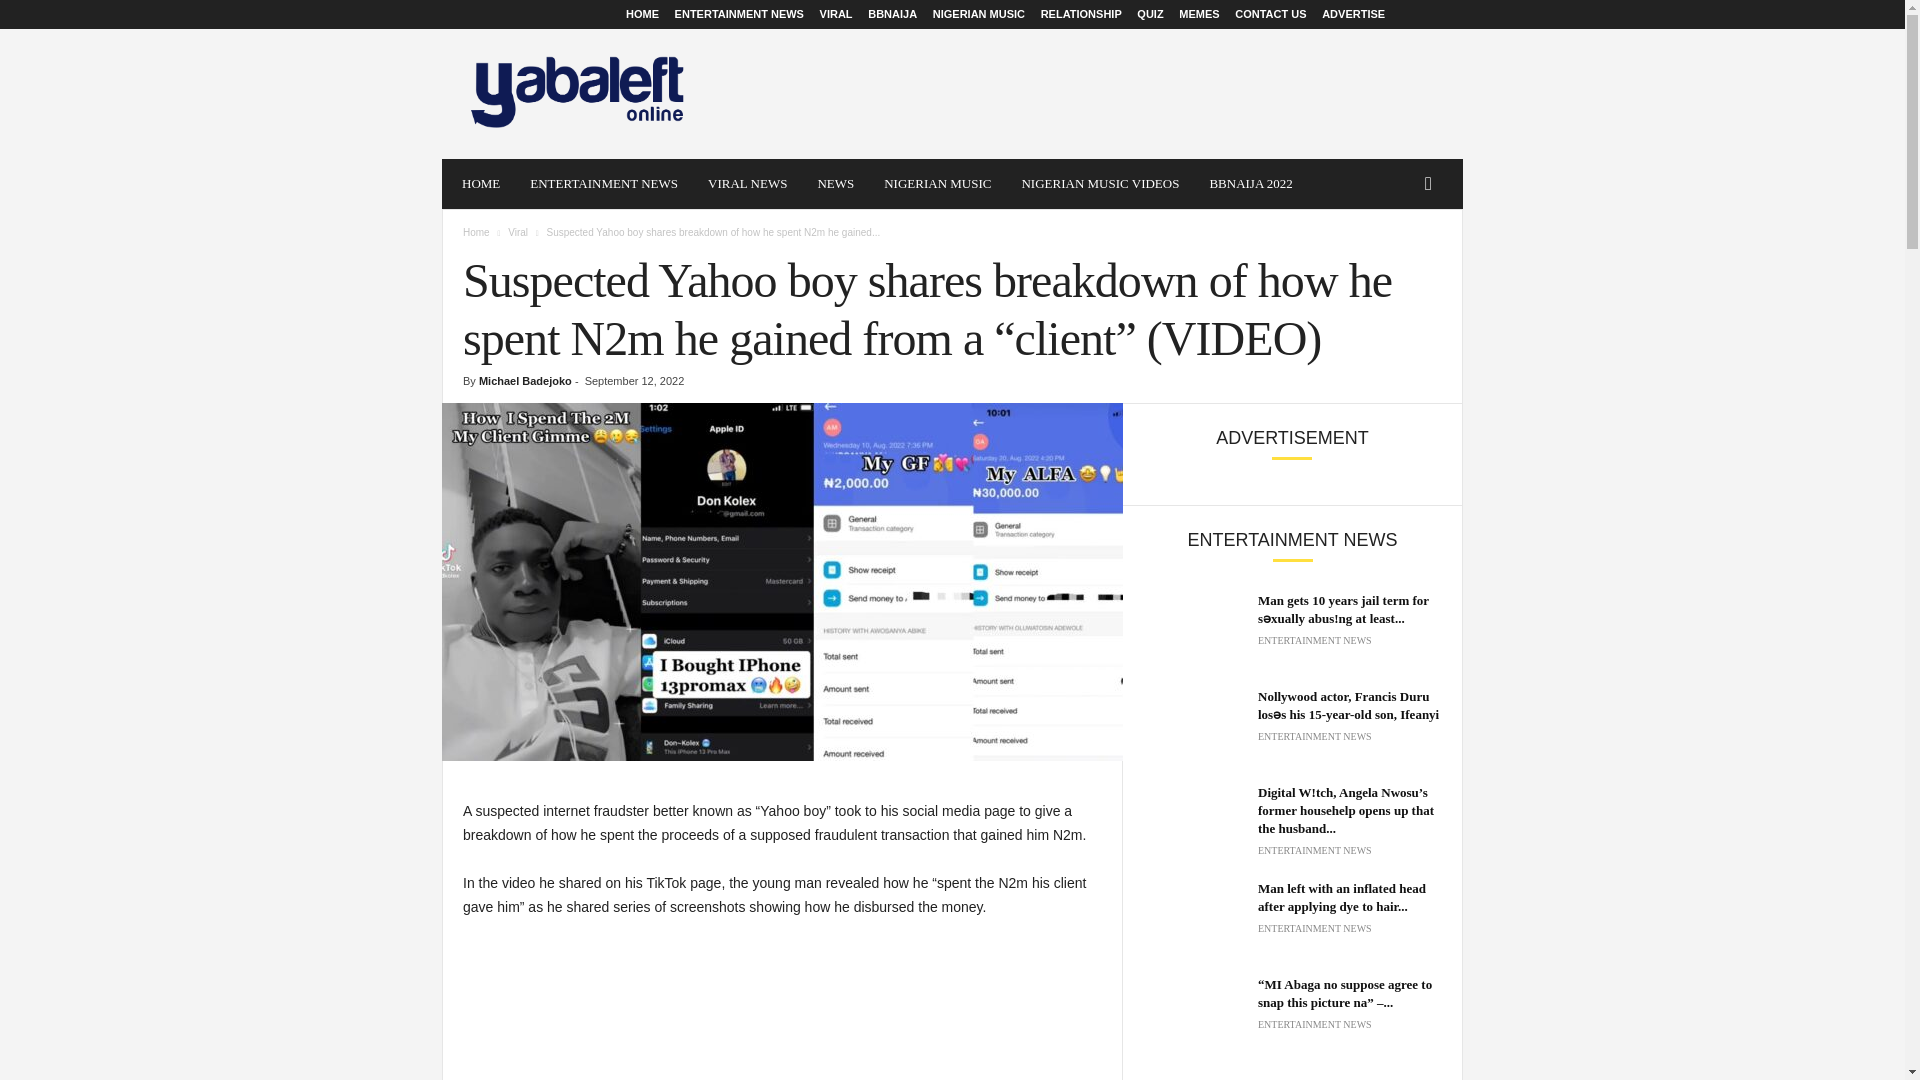 This screenshot has width=1920, height=1080. What do you see at coordinates (604, 184) in the screenshot?
I see `ENTERTAINMENT NEWS` at bounding box center [604, 184].